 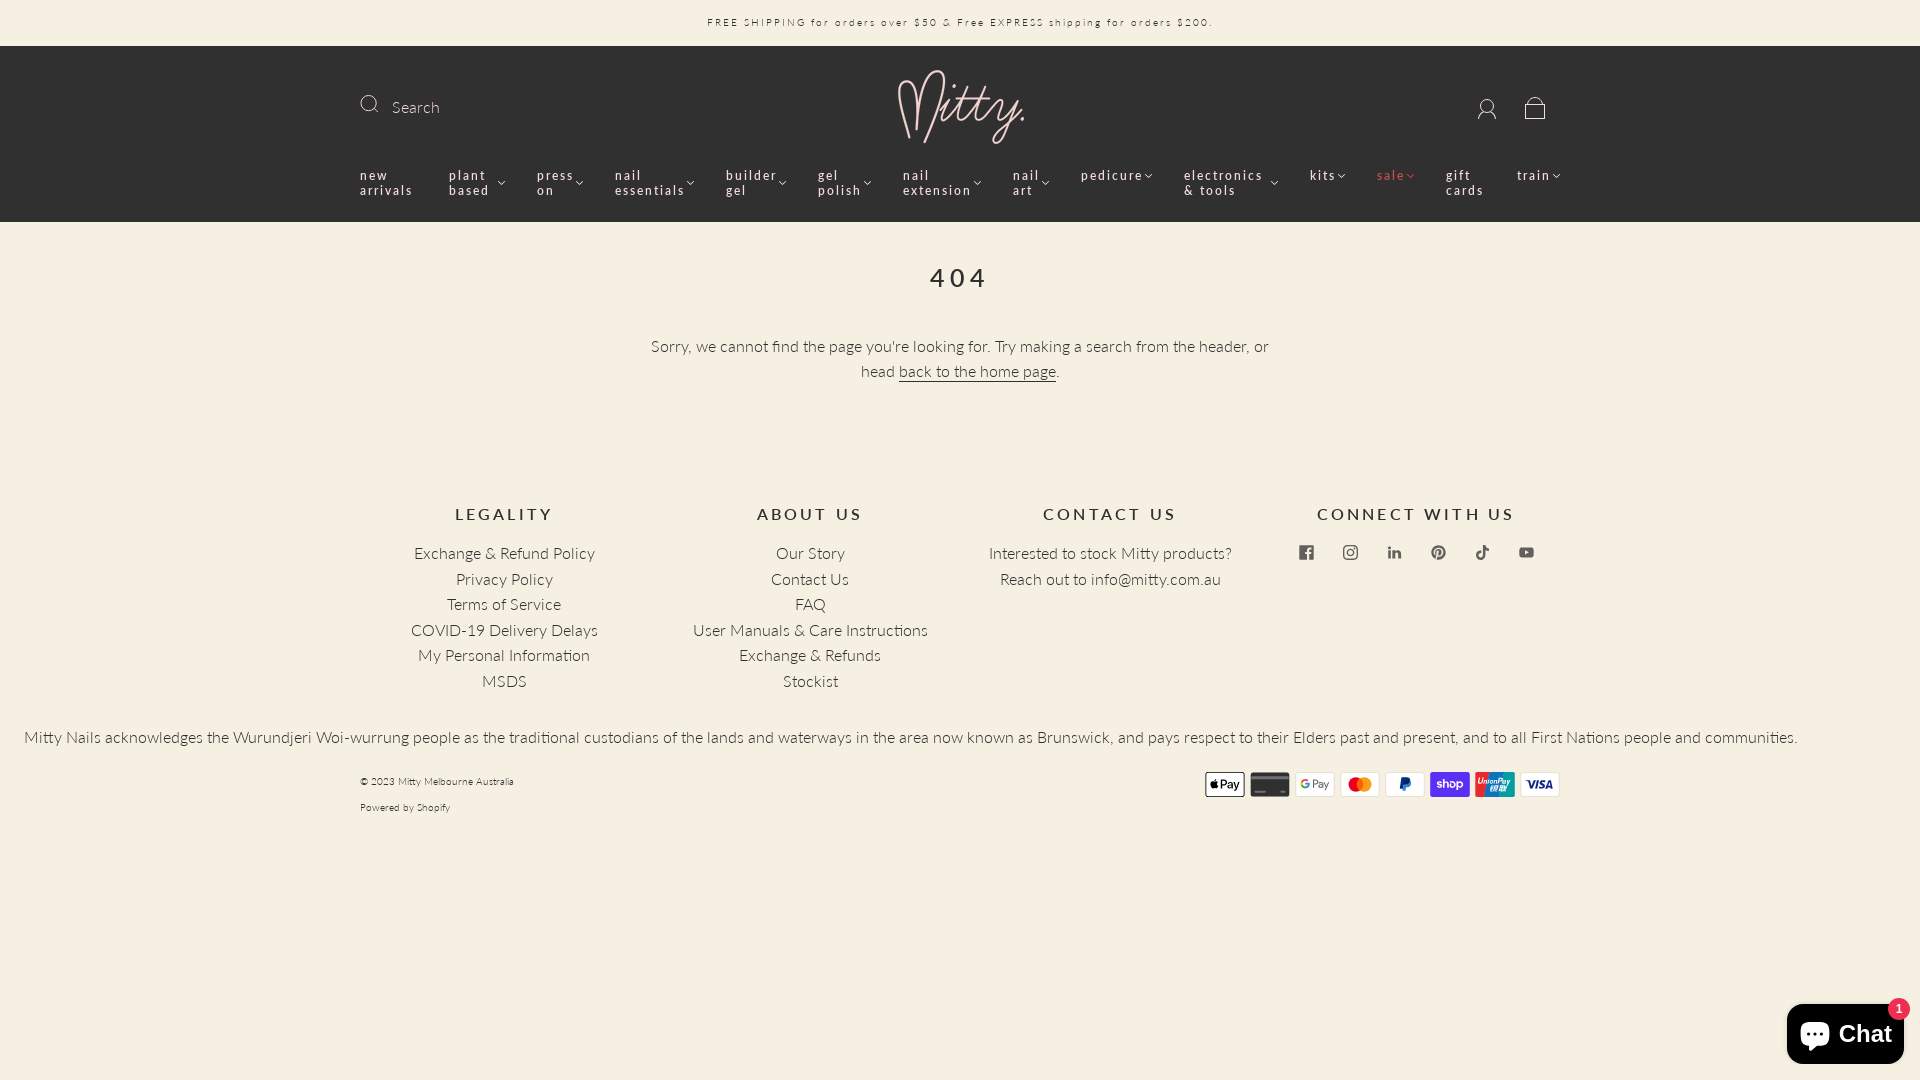 I want to click on electronics & tools, so click(x=1231, y=183).